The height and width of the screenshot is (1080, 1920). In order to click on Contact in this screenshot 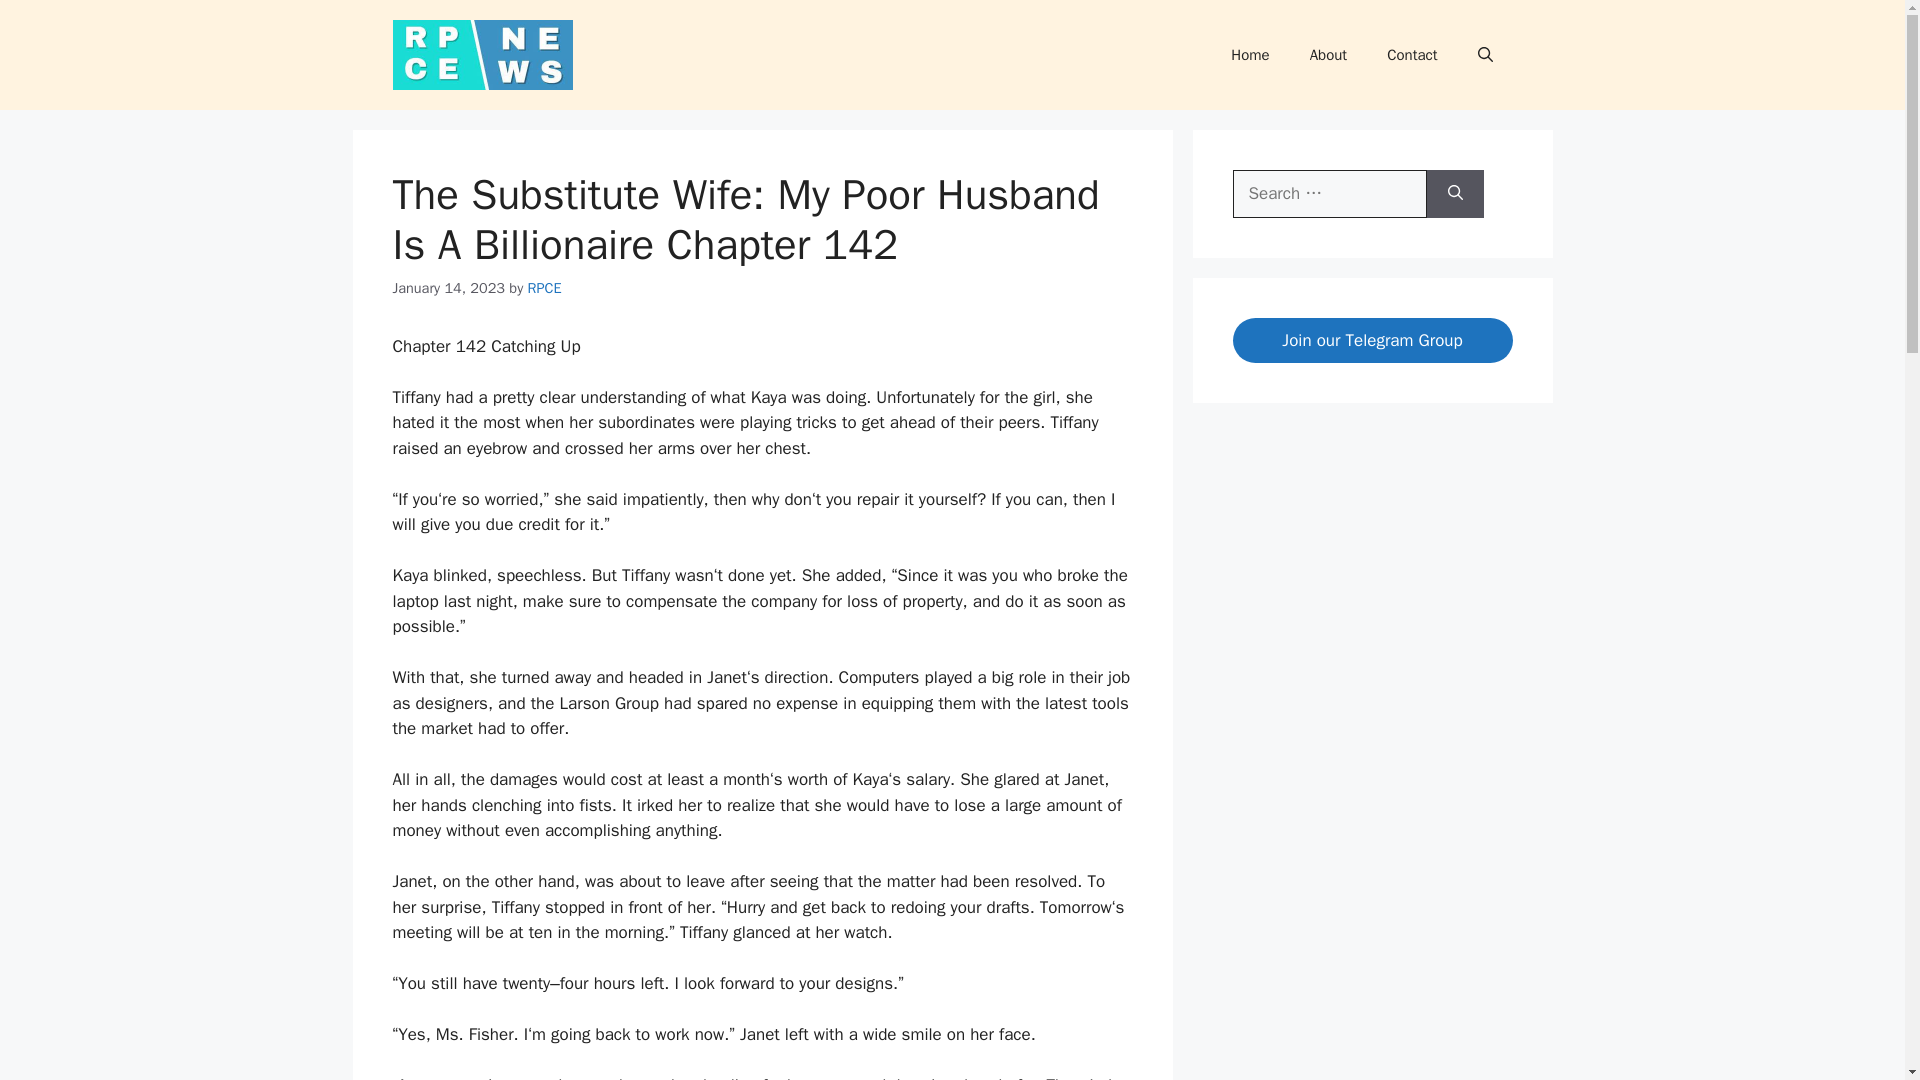, I will do `click(1412, 54)`.